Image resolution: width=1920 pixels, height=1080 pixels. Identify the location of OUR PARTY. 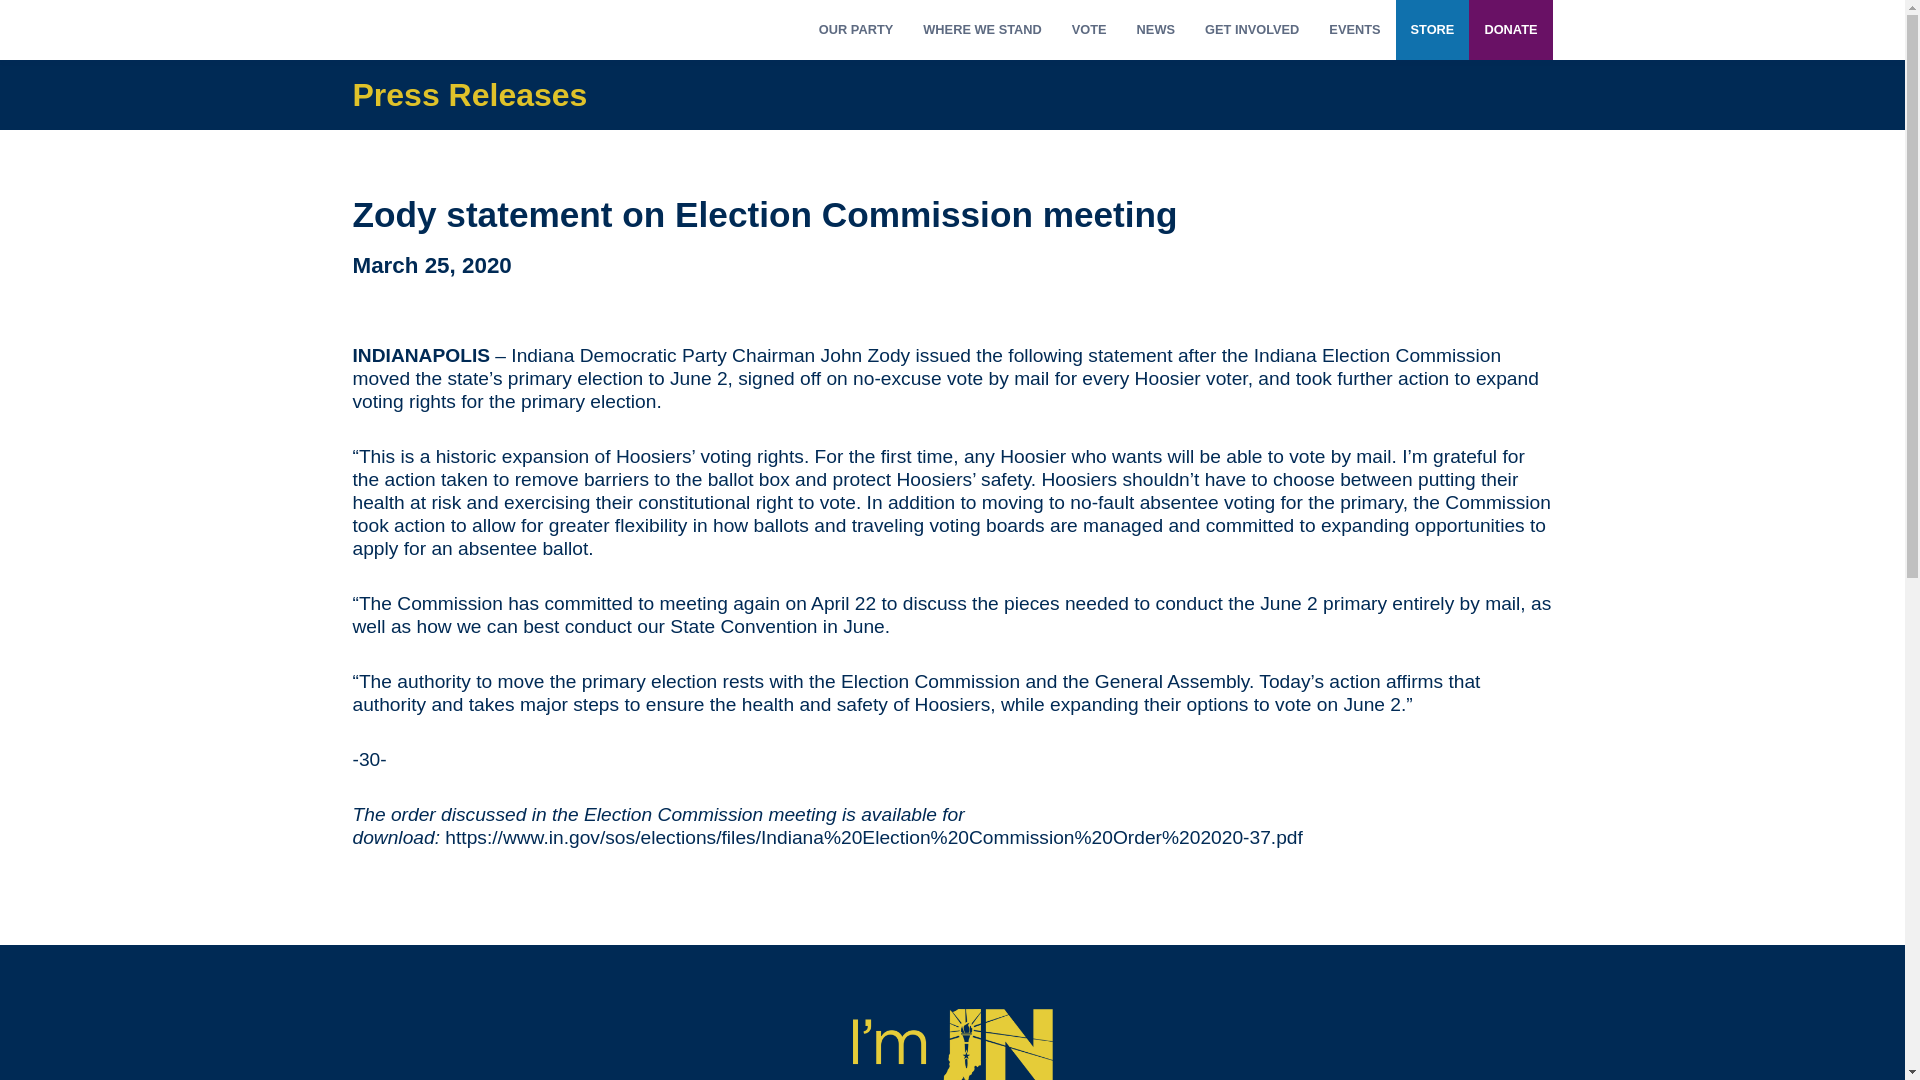
(856, 30).